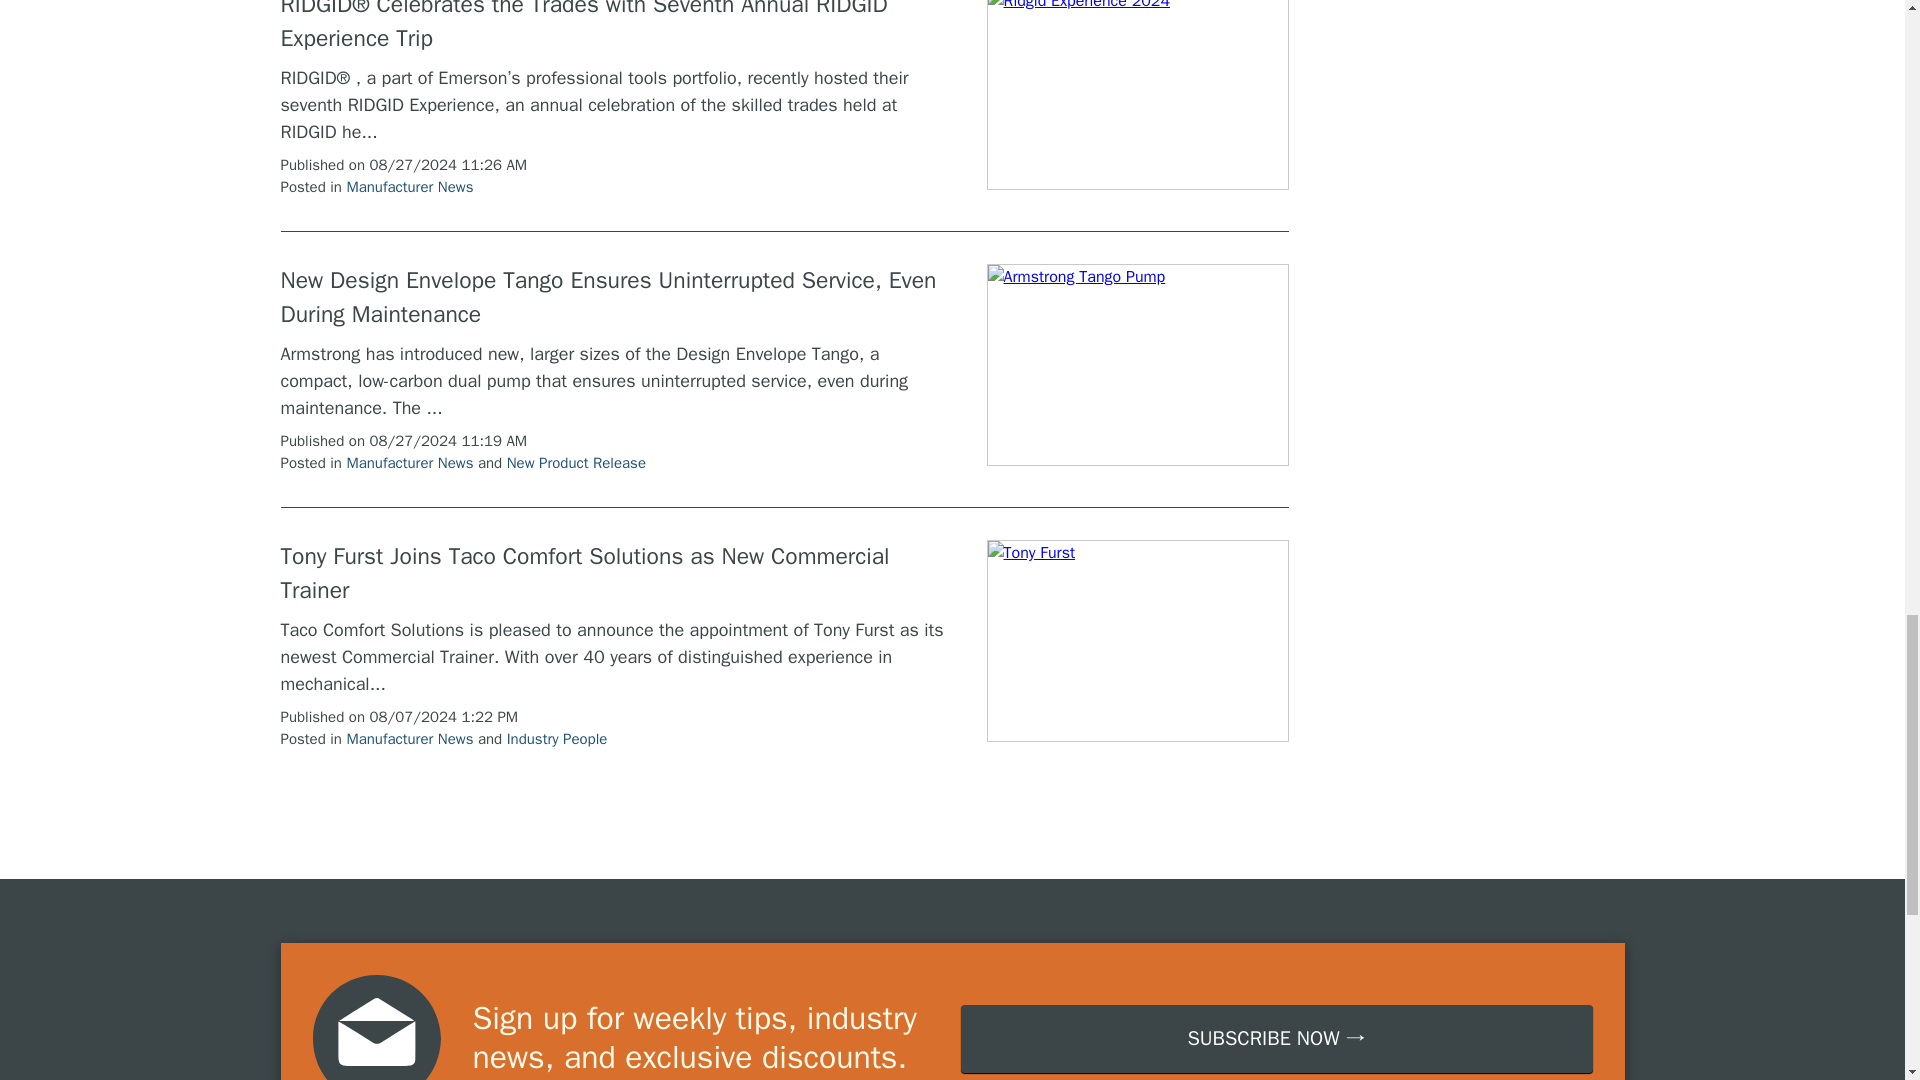  Describe the element at coordinates (576, 462) in the screenshot. I see `New Product Release` at that location.